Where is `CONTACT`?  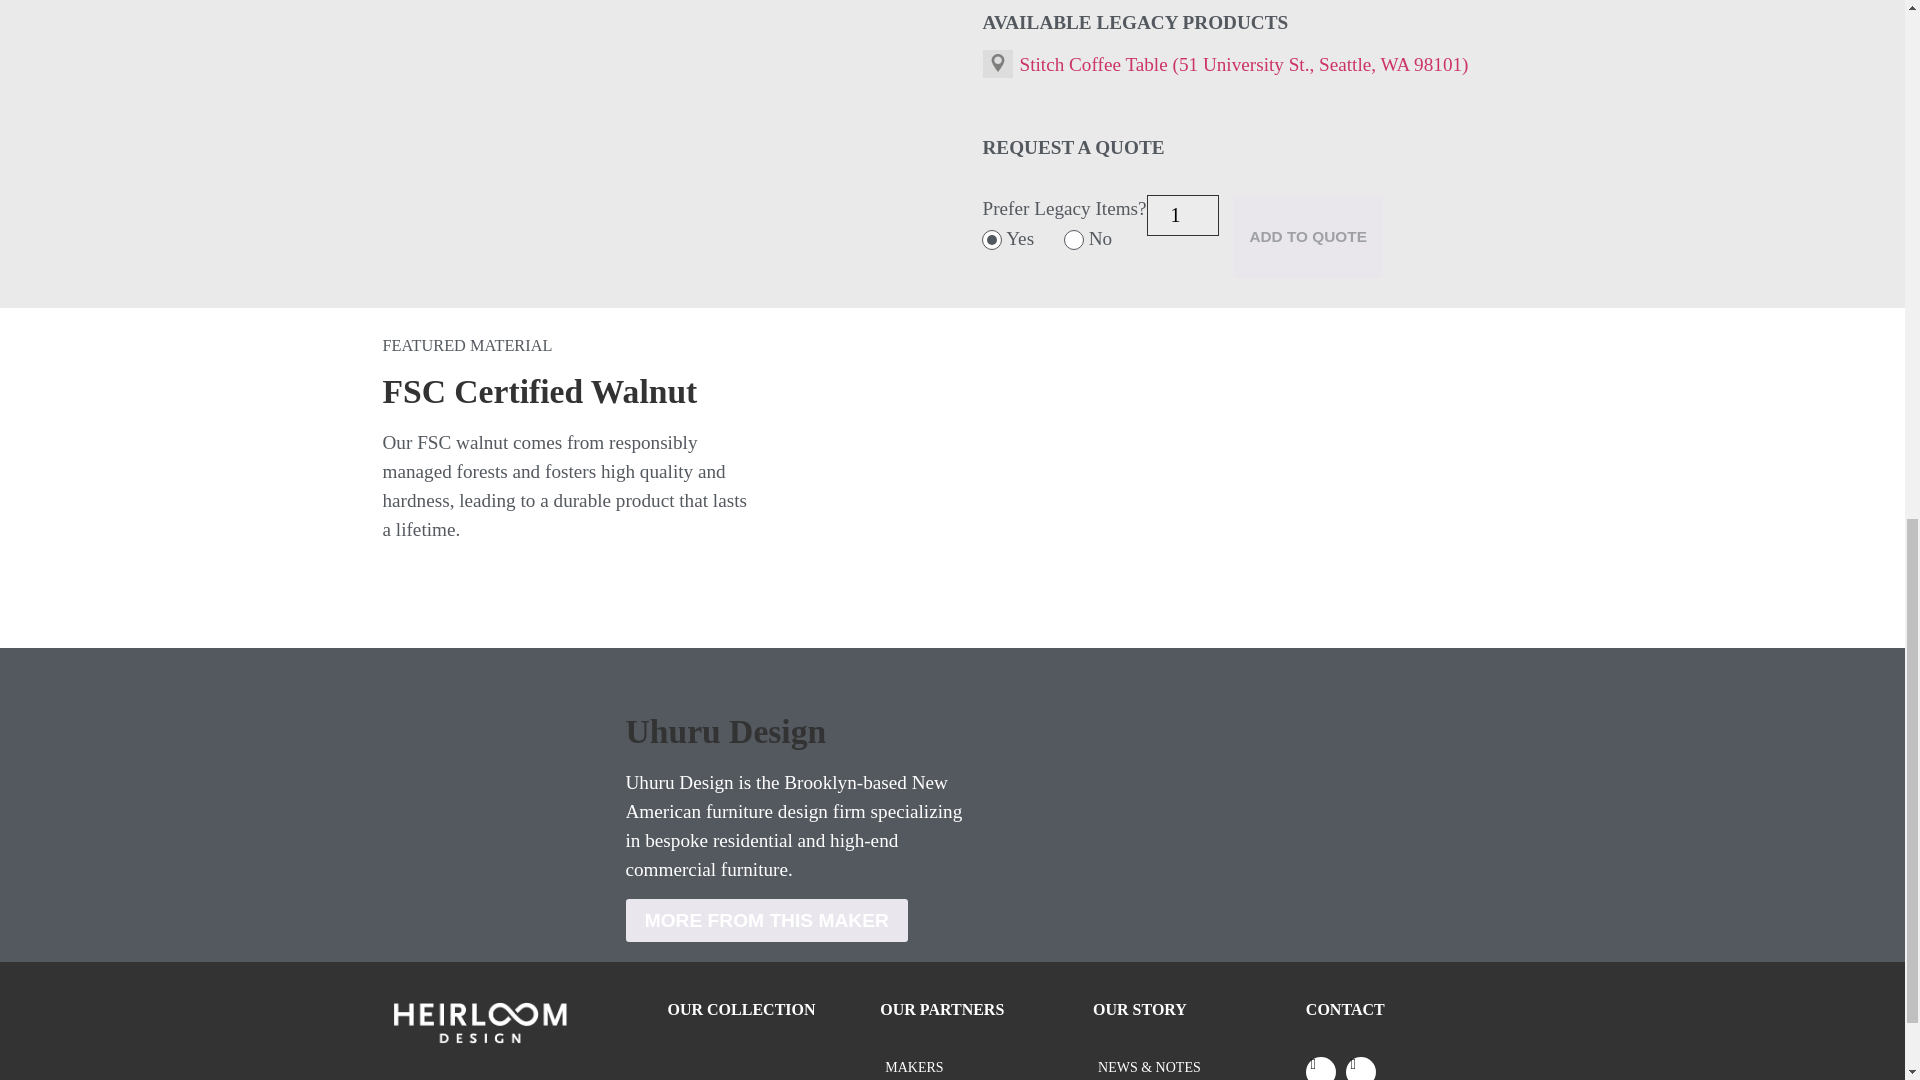
CONTACT is located at coordinates (1344, 1010).